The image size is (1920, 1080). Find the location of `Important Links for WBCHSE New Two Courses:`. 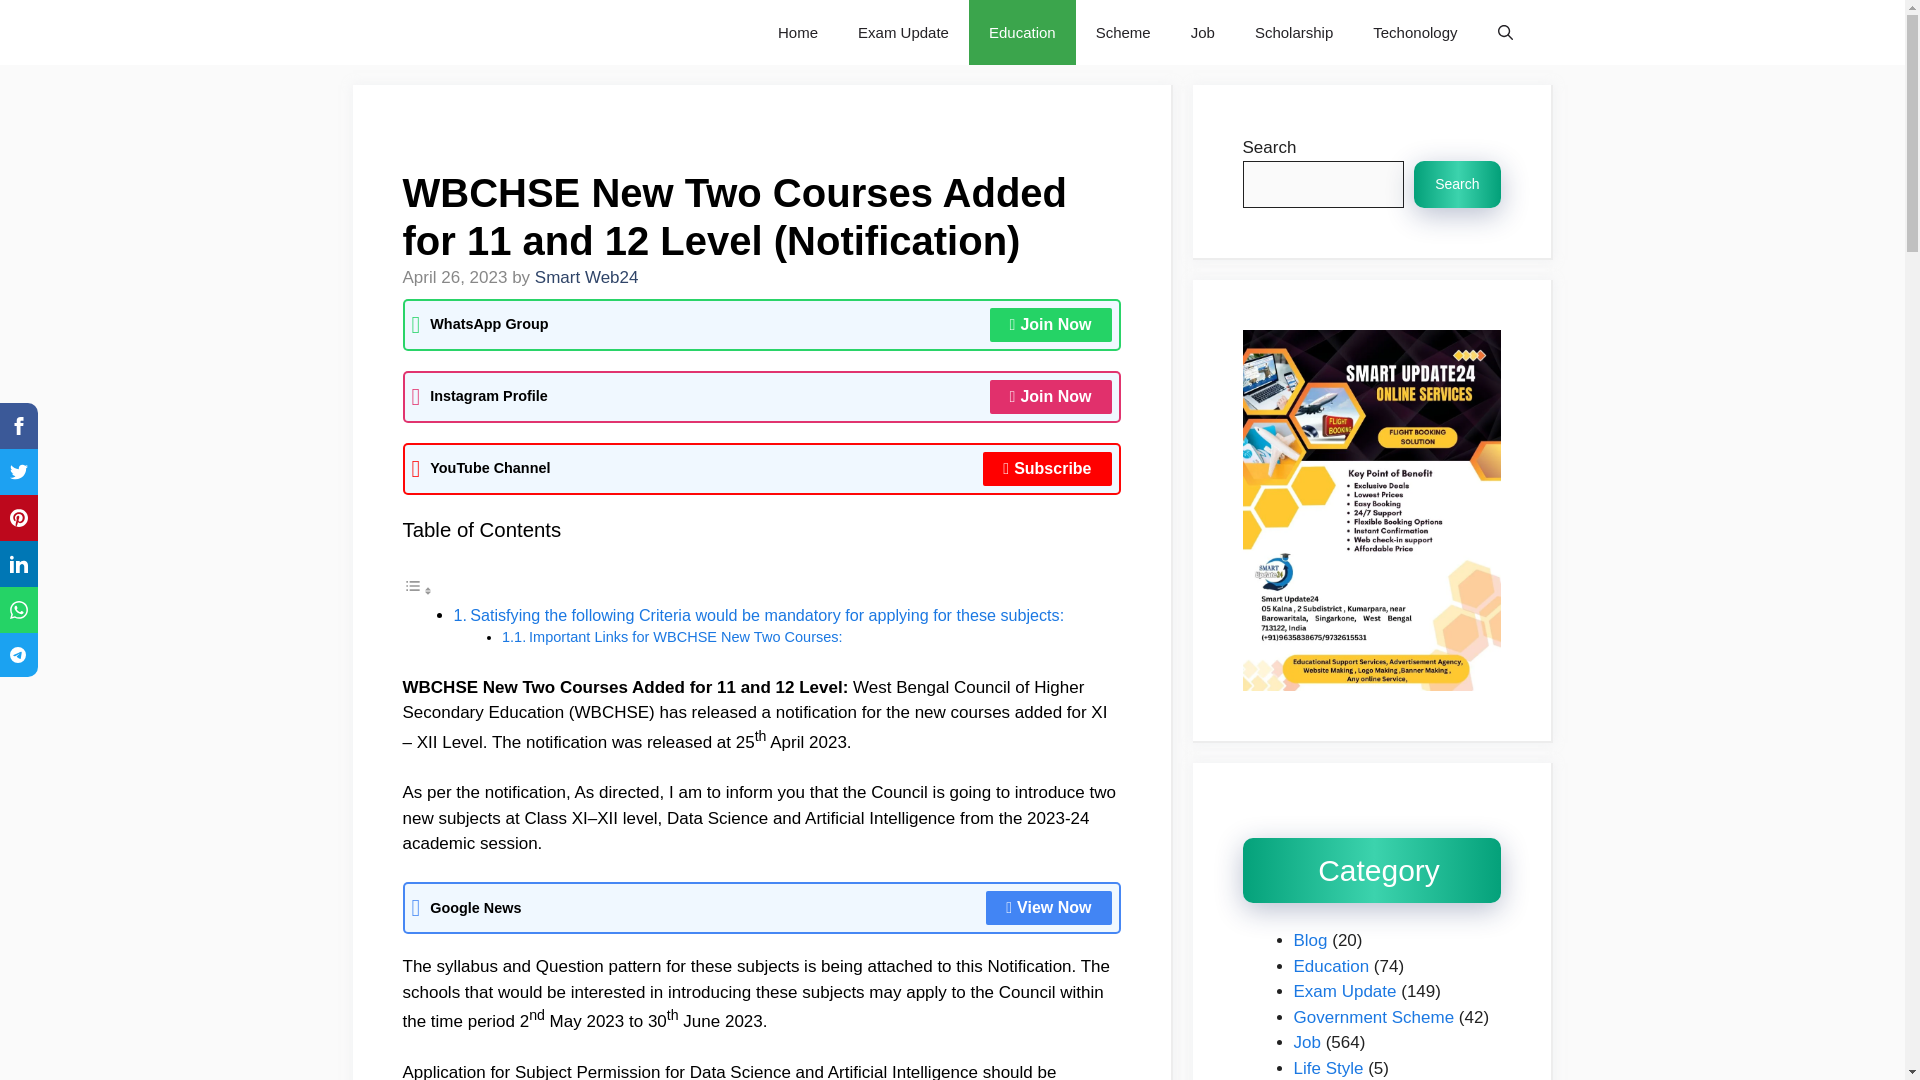

Important Links for WBCHSE New Two Courses: is located at coordinates (686, 636).